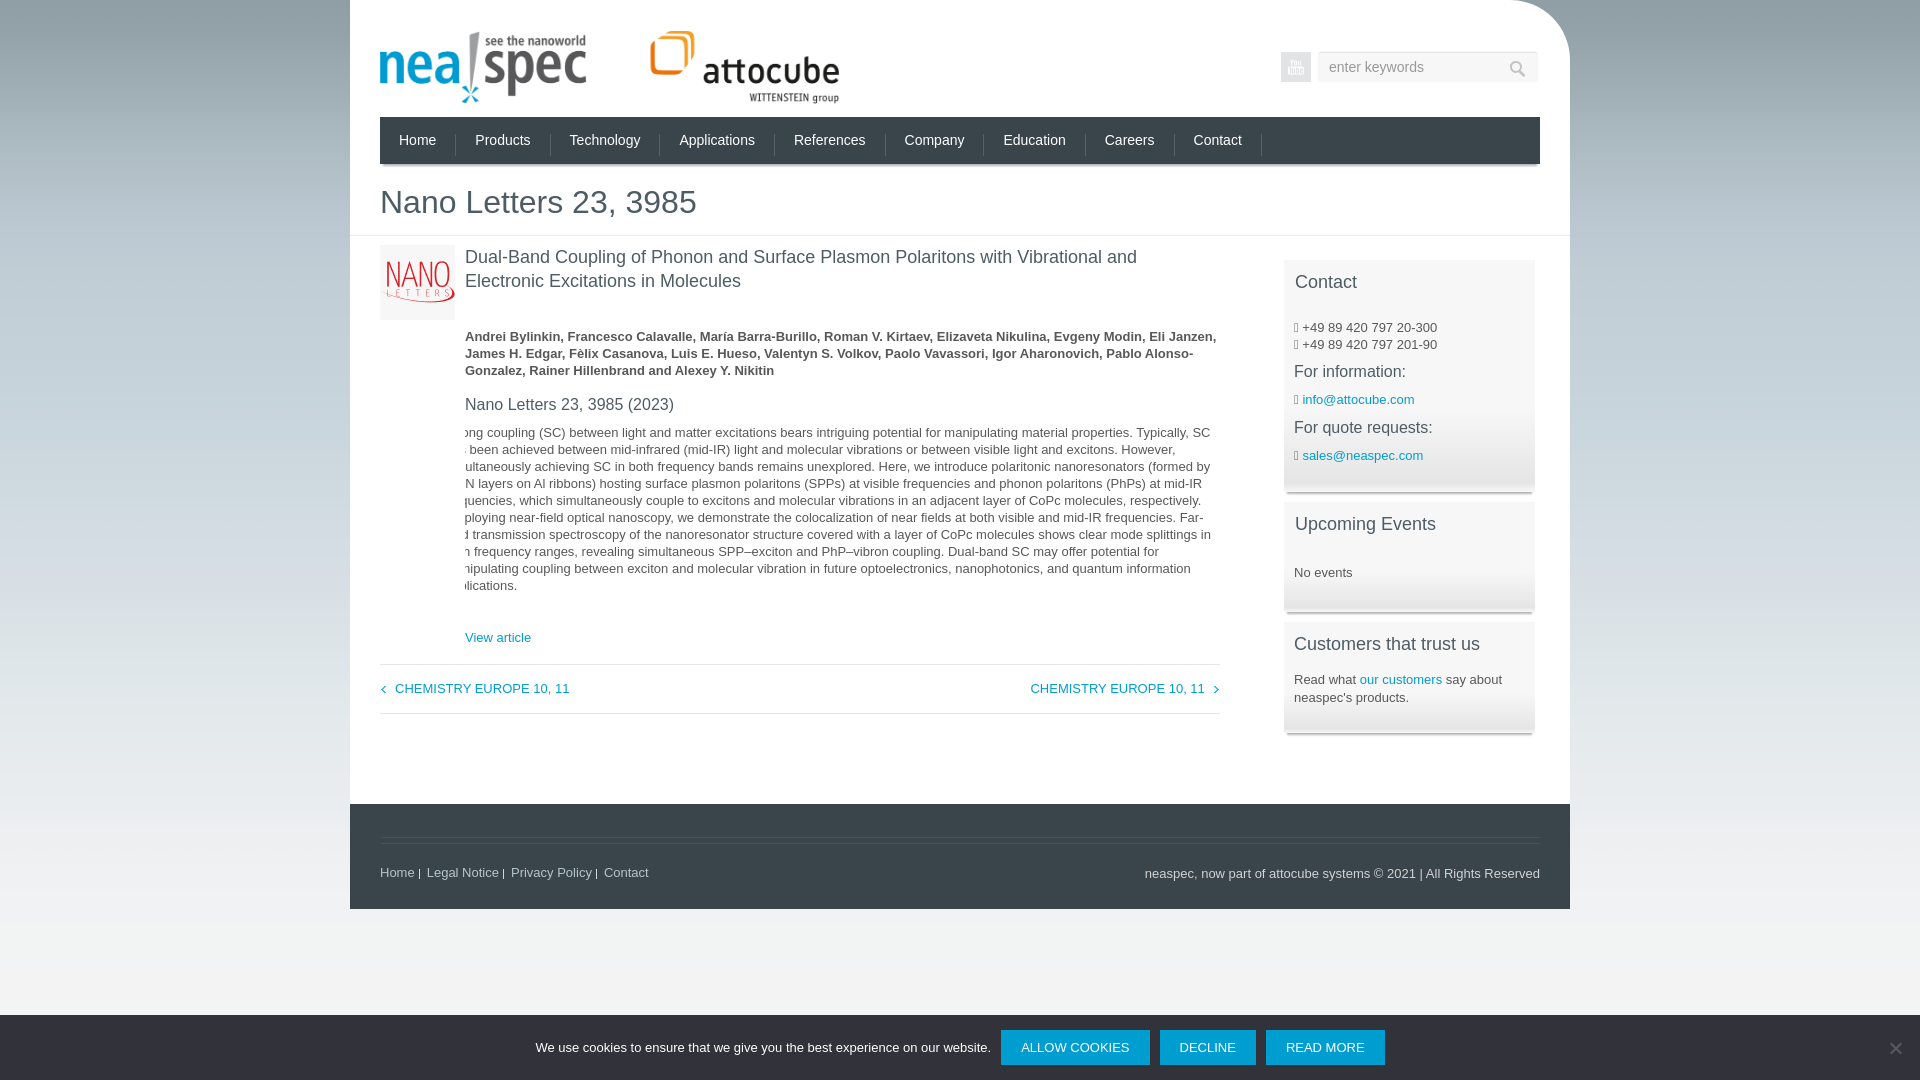 The height and width of the screenshot is (1080, 1920). What do you see at coordinates (716, 140) in the screenshot?
I see `Applications` at bounding box center [716, 140].